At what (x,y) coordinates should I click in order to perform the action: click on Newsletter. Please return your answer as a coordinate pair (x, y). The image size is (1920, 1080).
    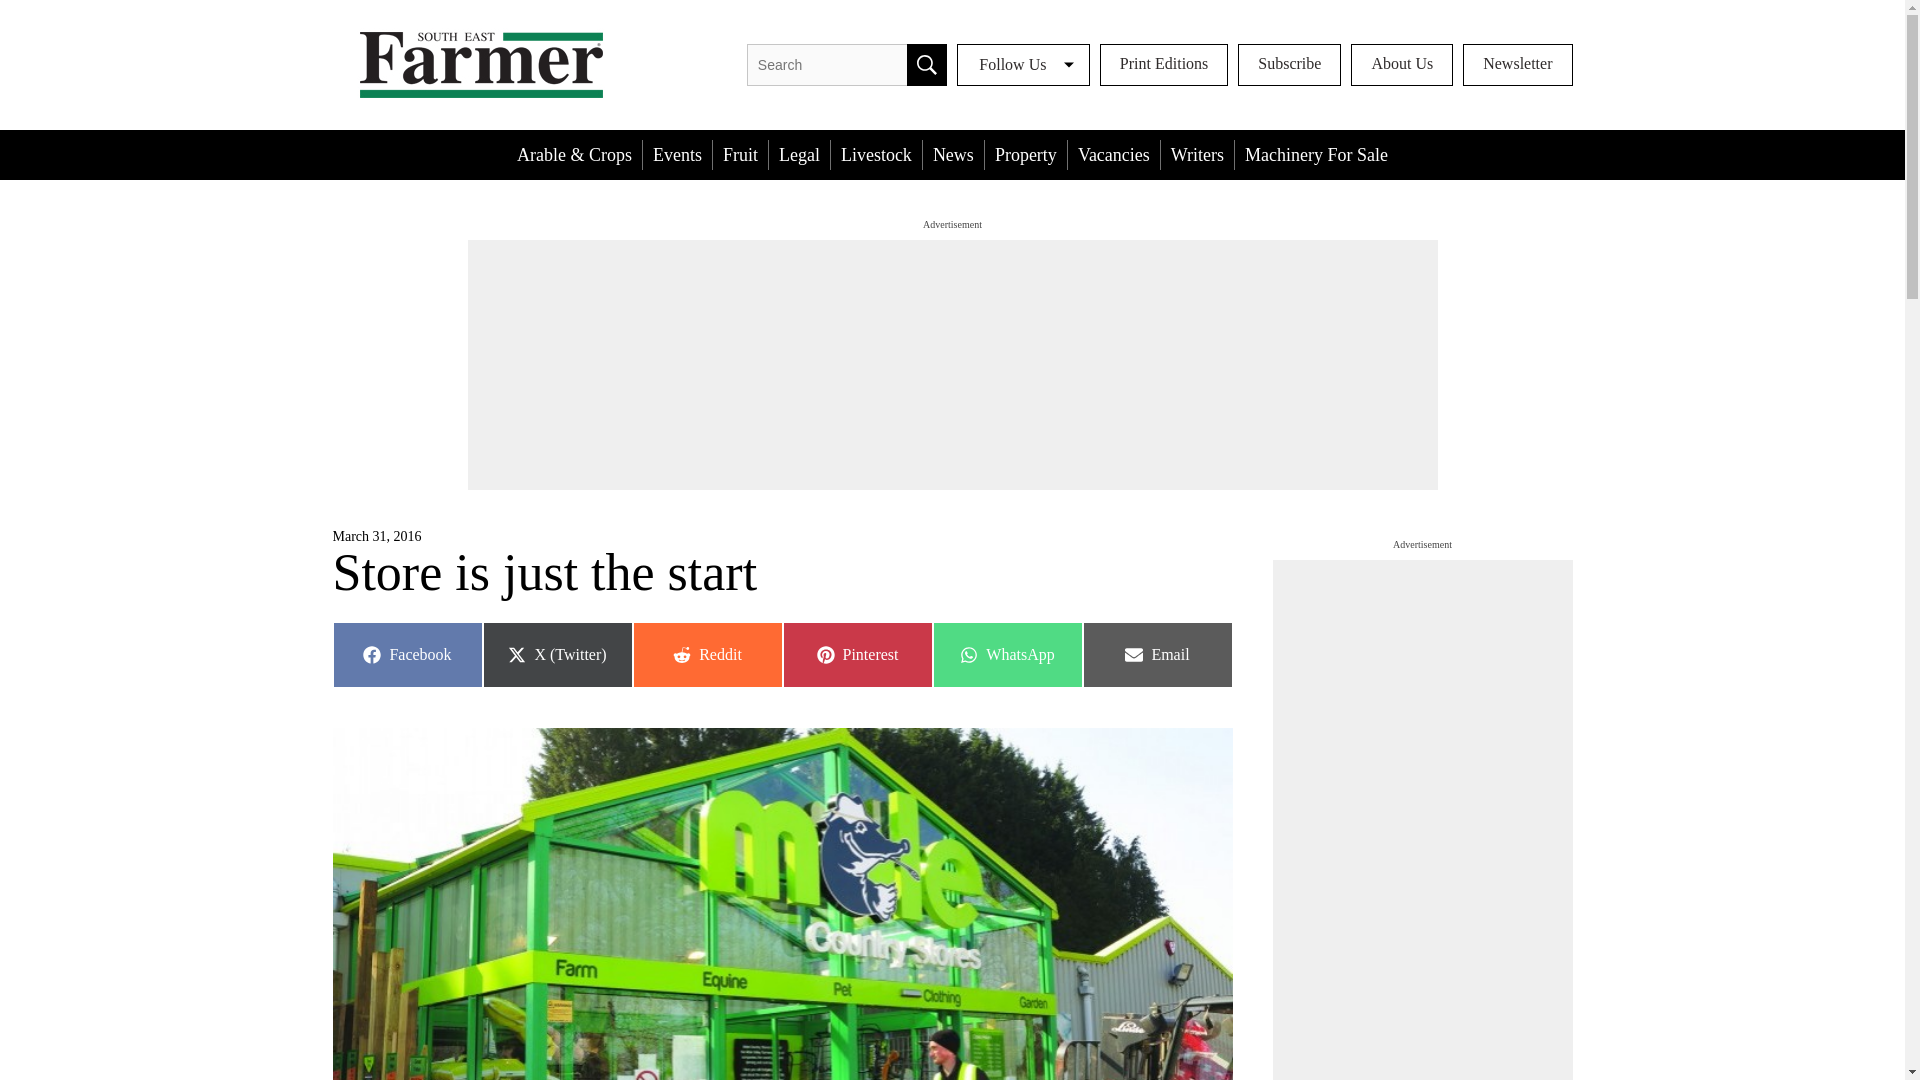
    Looking at the image, I should click on (1518, 65).